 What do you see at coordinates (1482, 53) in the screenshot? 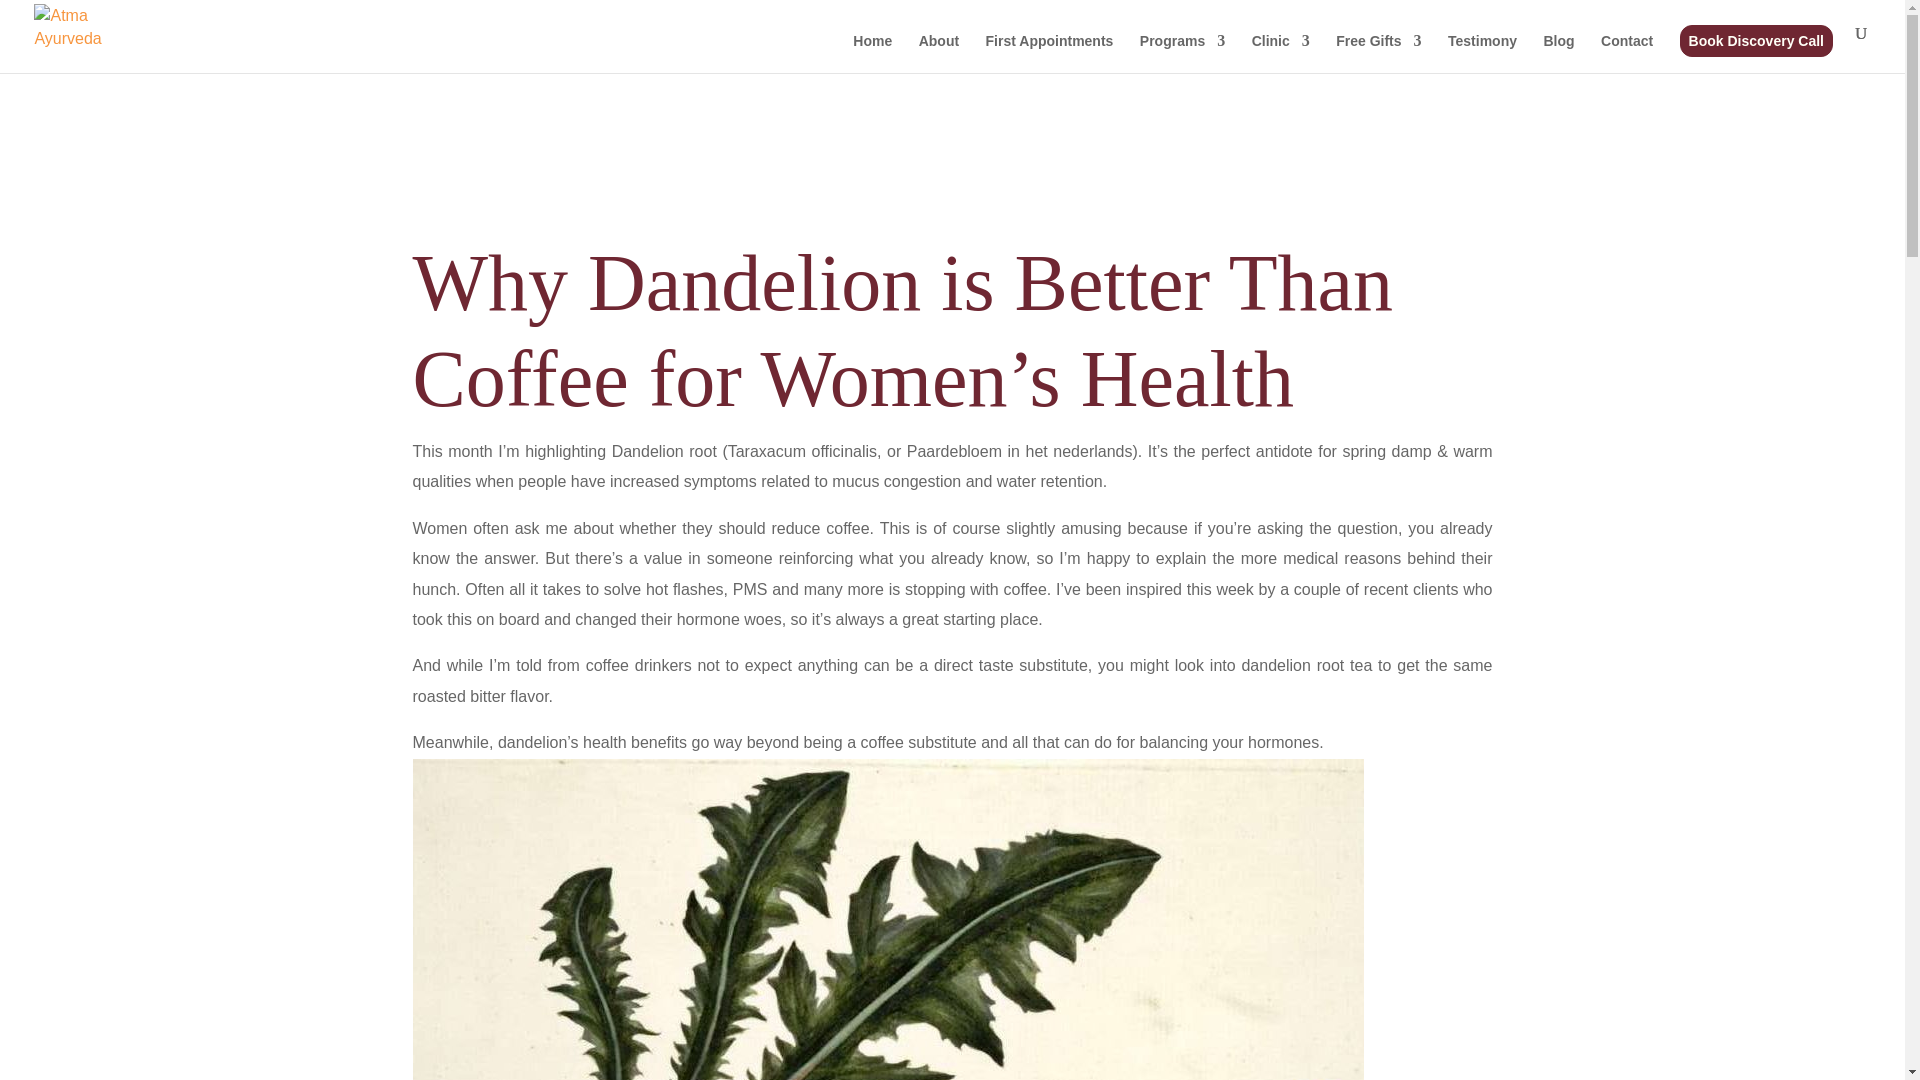
I see `Testimony` at bounding box center [1482, 53].